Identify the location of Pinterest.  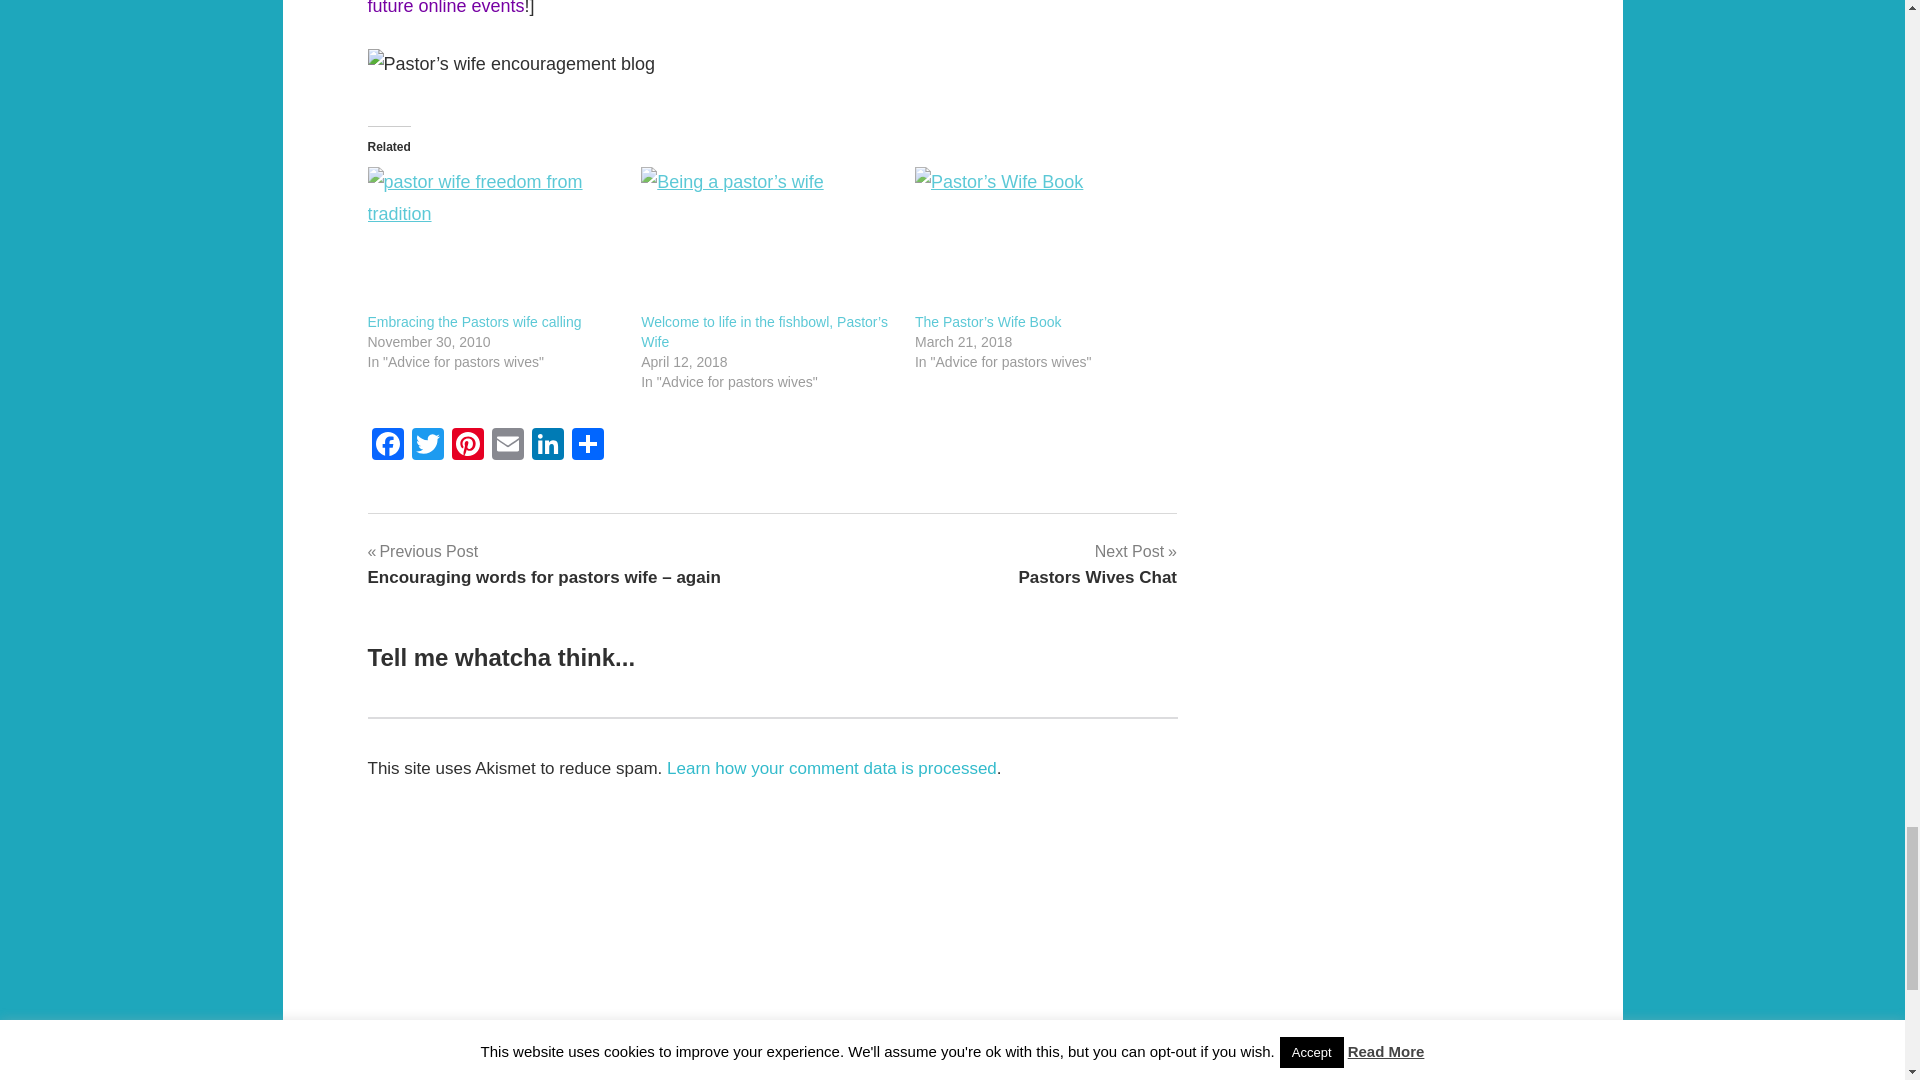
(467, 446).